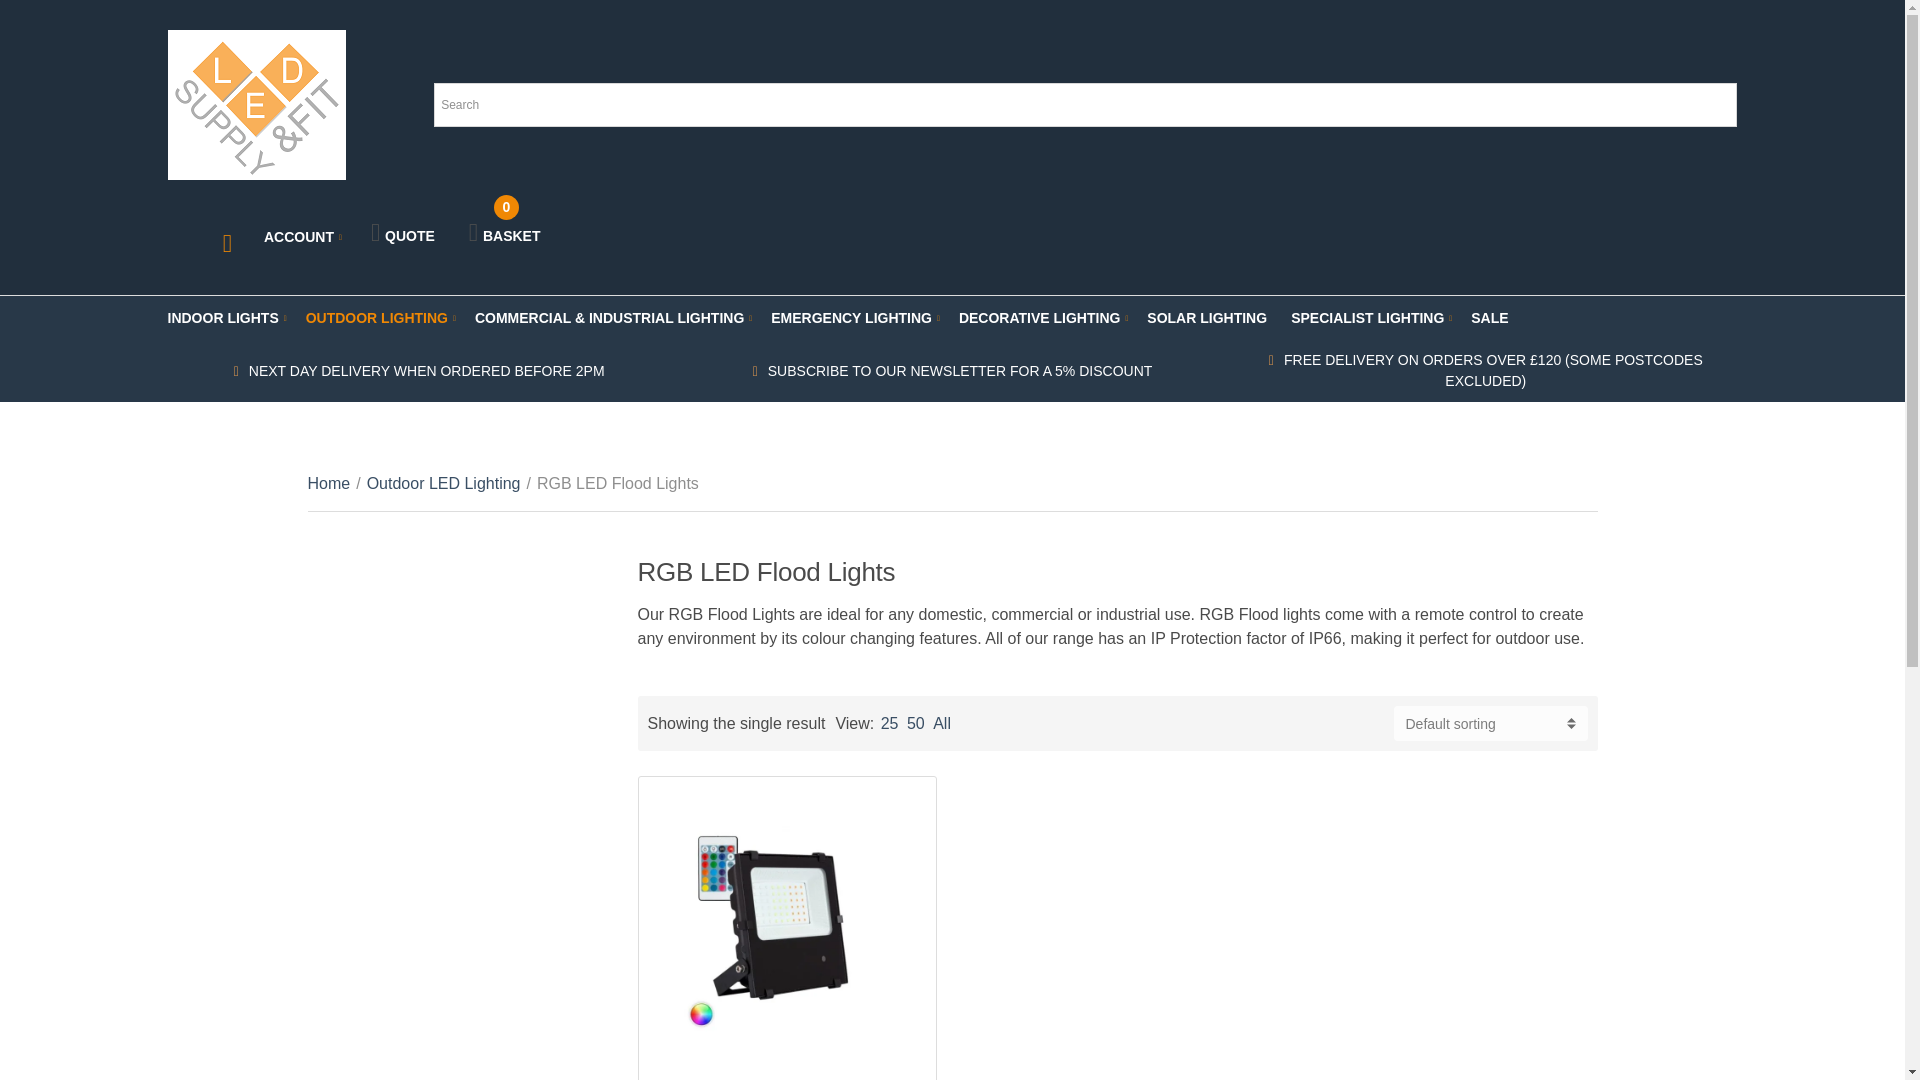 The width and height of the screenshot is (1920, 1080). What do you see at coordinates (398, 234) in the screenshot?
I see `QUOTE` at bounding box center [398, 234].